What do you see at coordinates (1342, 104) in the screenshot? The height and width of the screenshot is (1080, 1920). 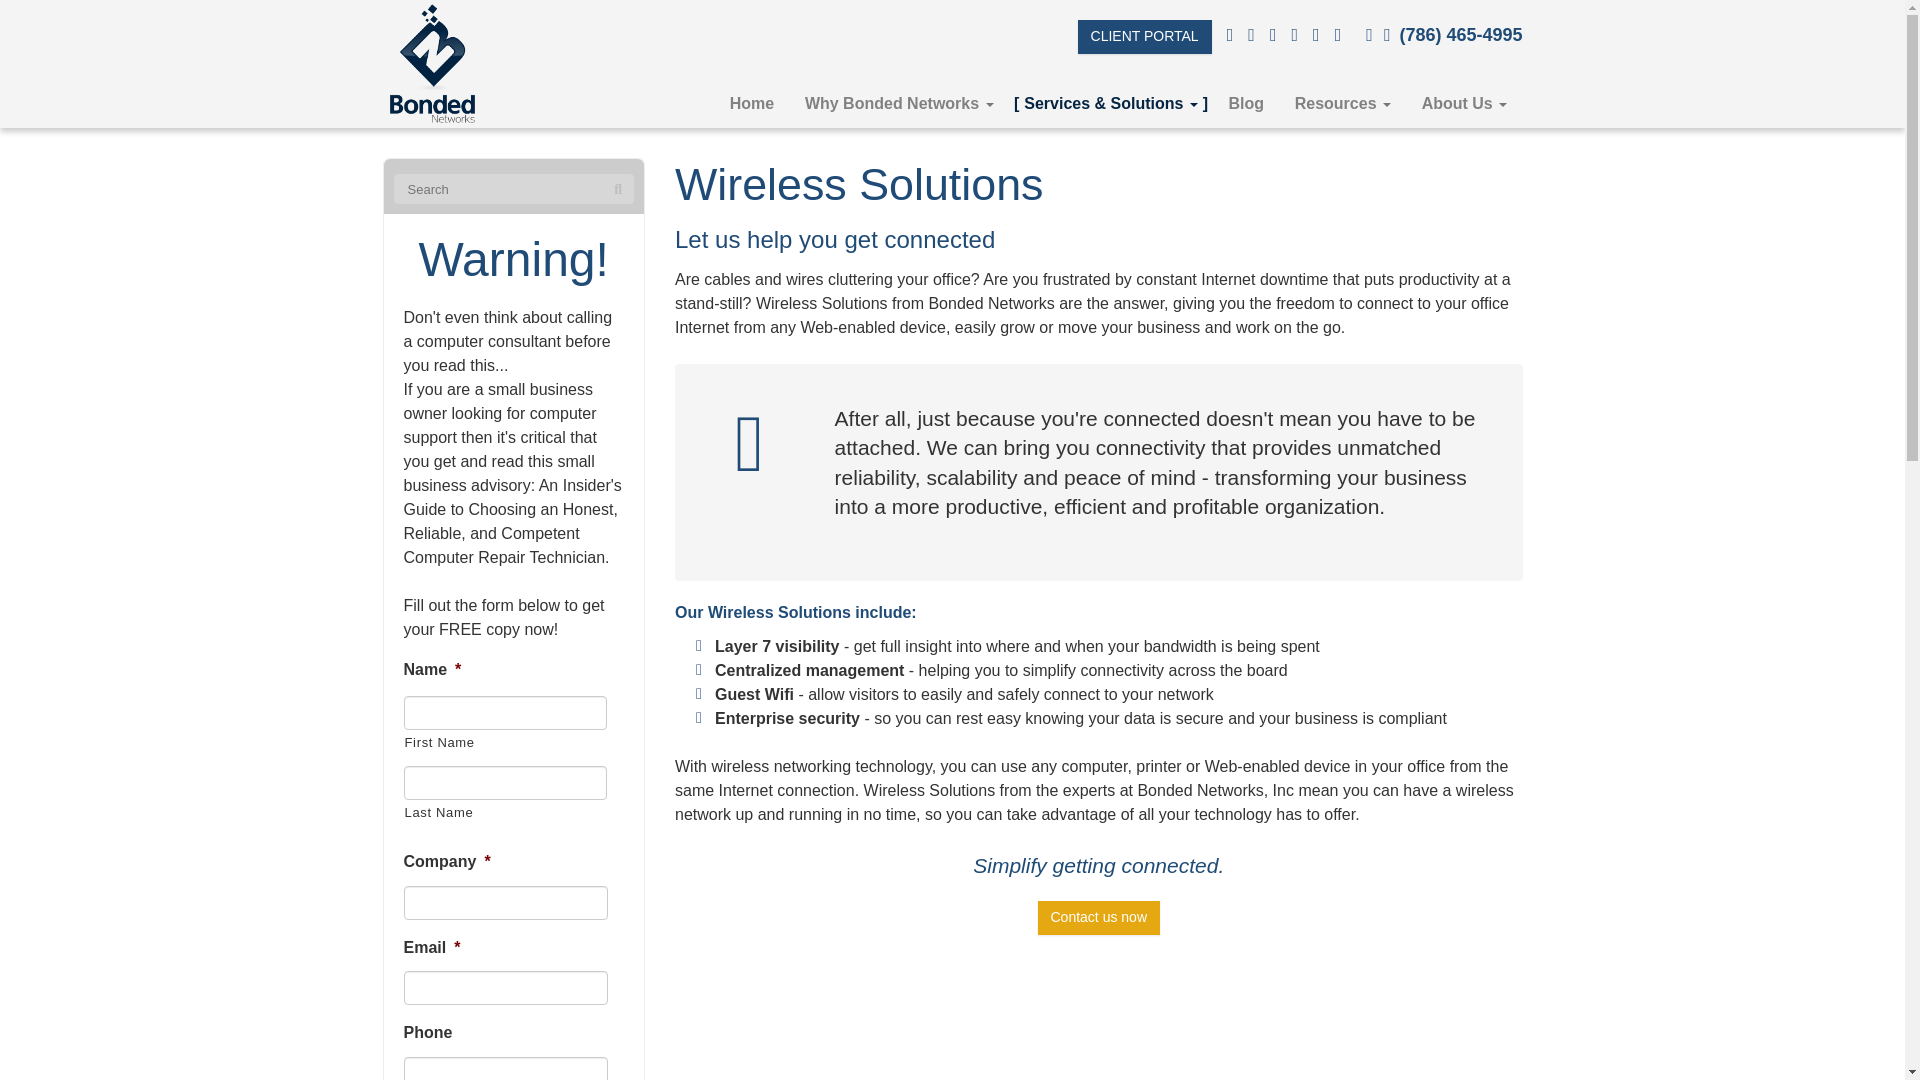 I see `Resources` at bounding box center [1342, 104].